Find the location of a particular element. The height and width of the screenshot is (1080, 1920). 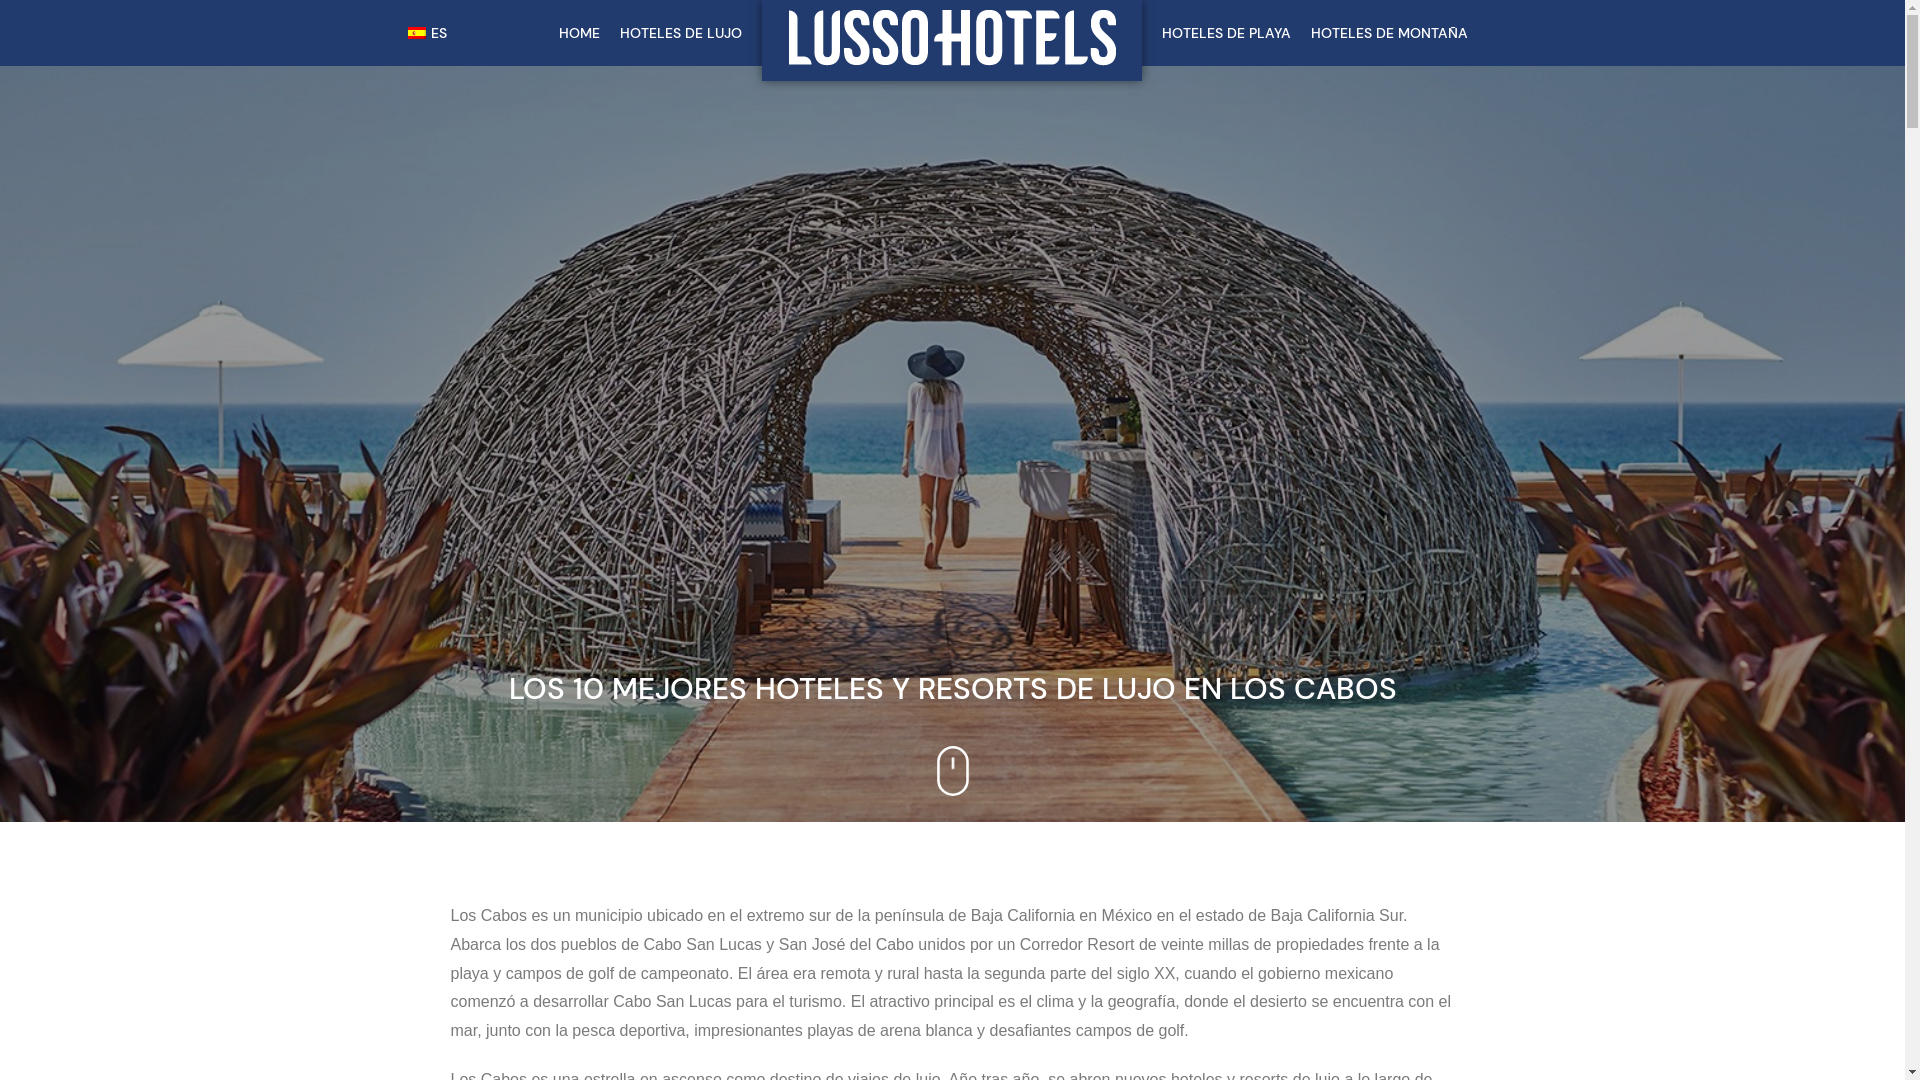

HOME is located at coordinates (580, 33).